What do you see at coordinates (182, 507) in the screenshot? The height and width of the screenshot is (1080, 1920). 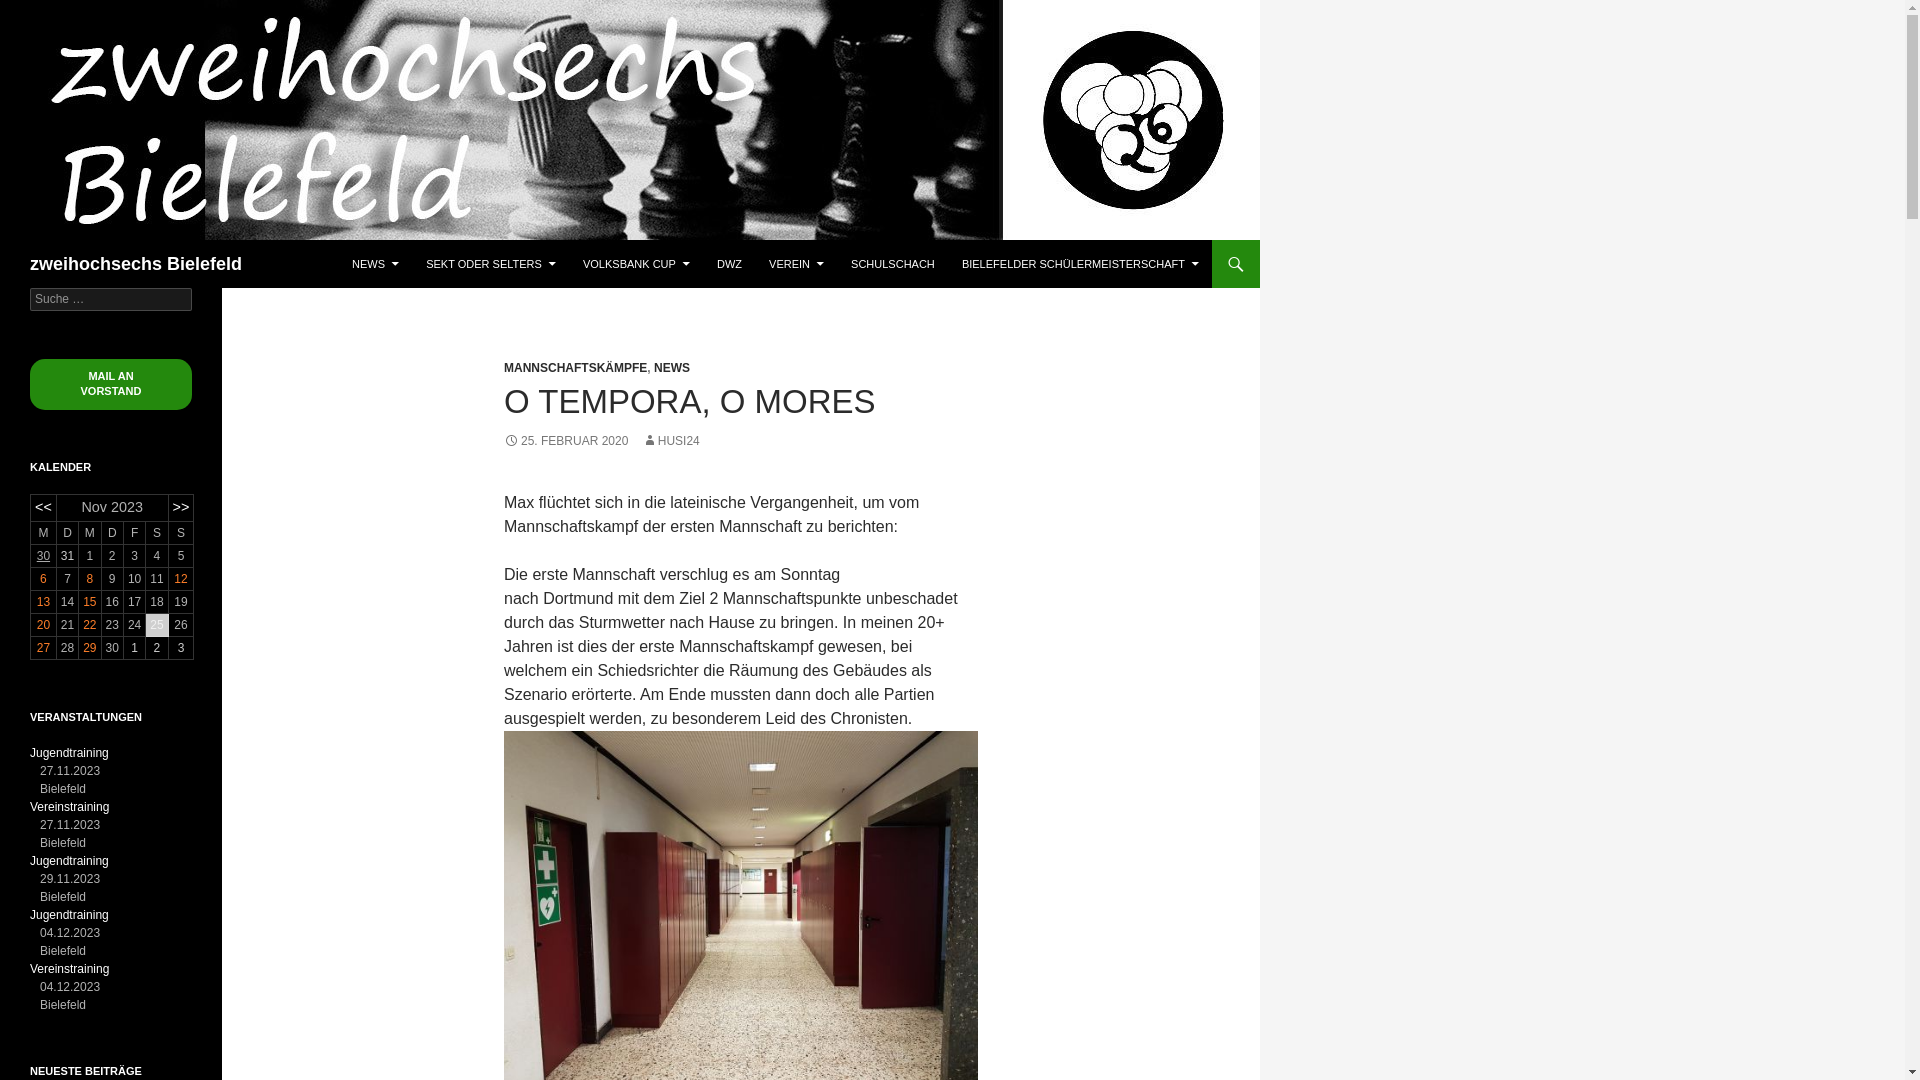 I see `>>` at bounding box center [182, 507].